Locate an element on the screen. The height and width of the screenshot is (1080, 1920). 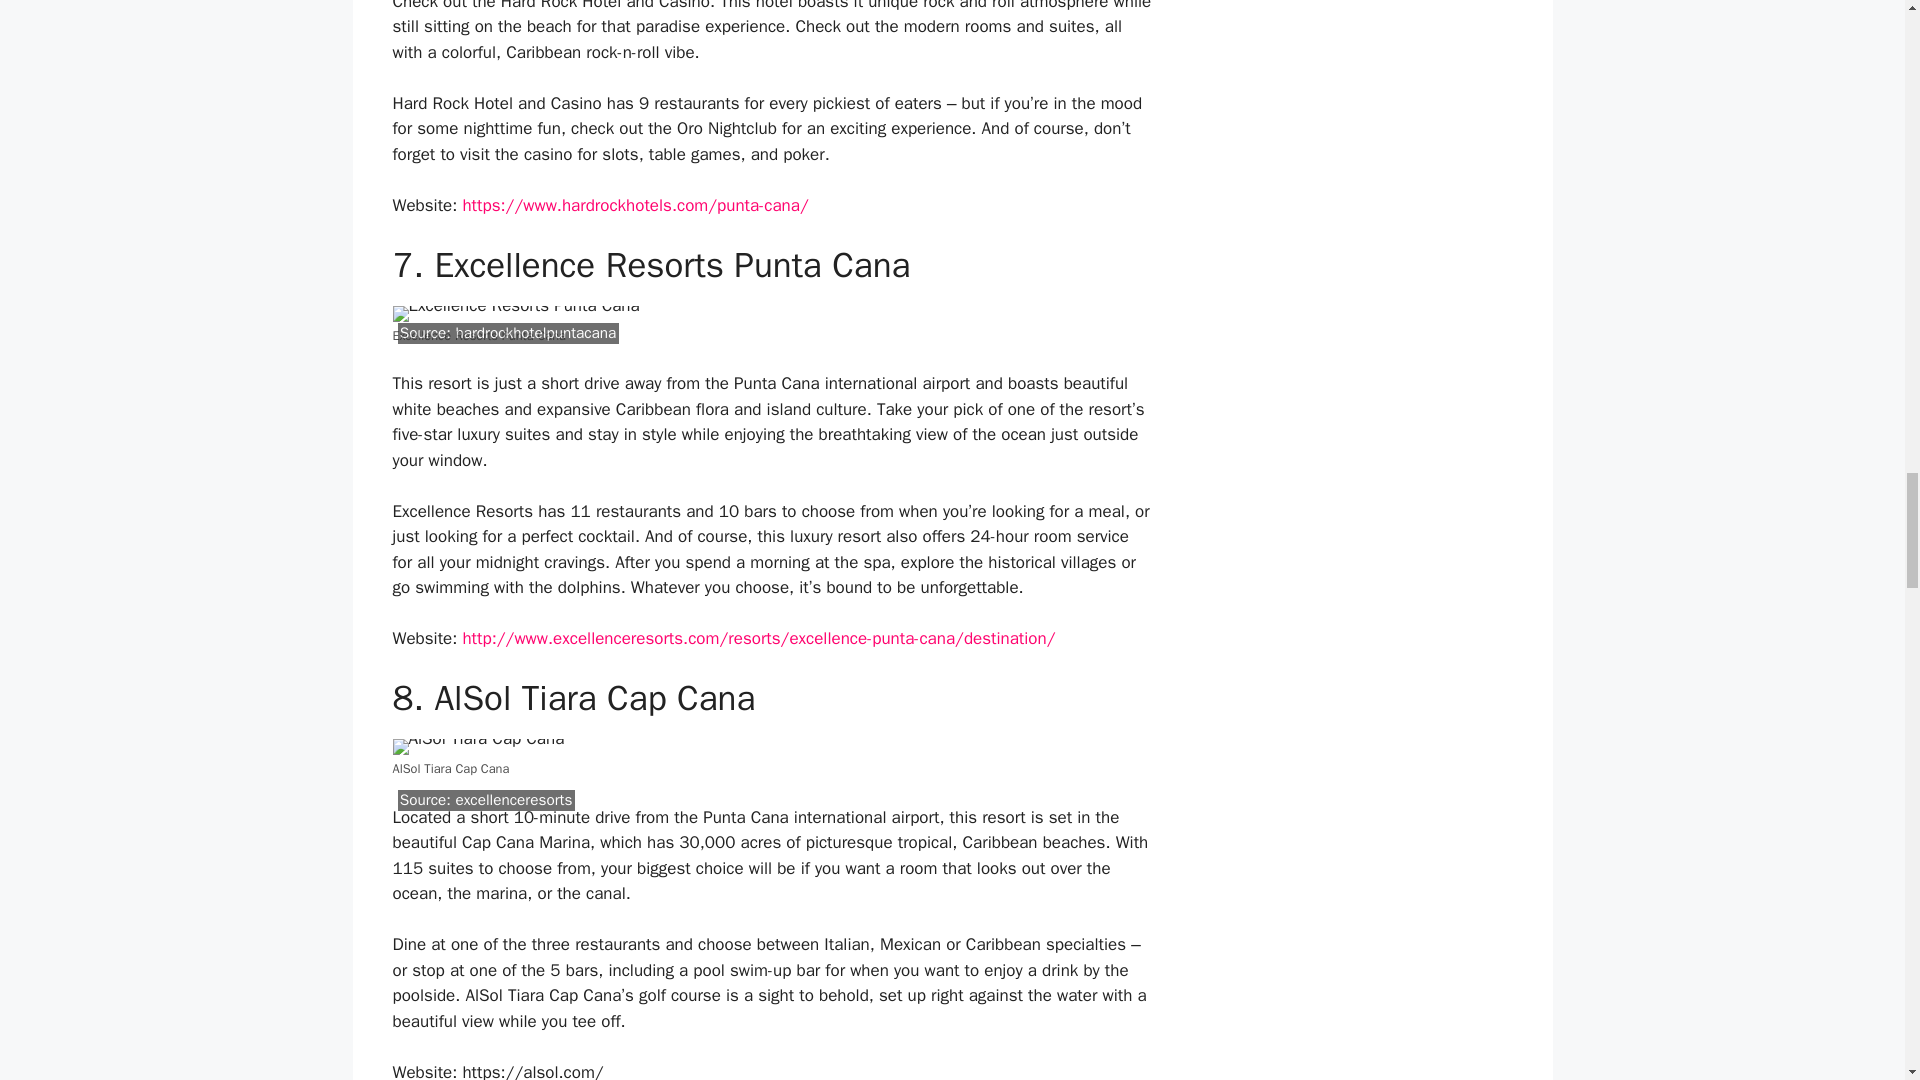
hardrockhotelpuntacana is located at coordinates (536, 332).